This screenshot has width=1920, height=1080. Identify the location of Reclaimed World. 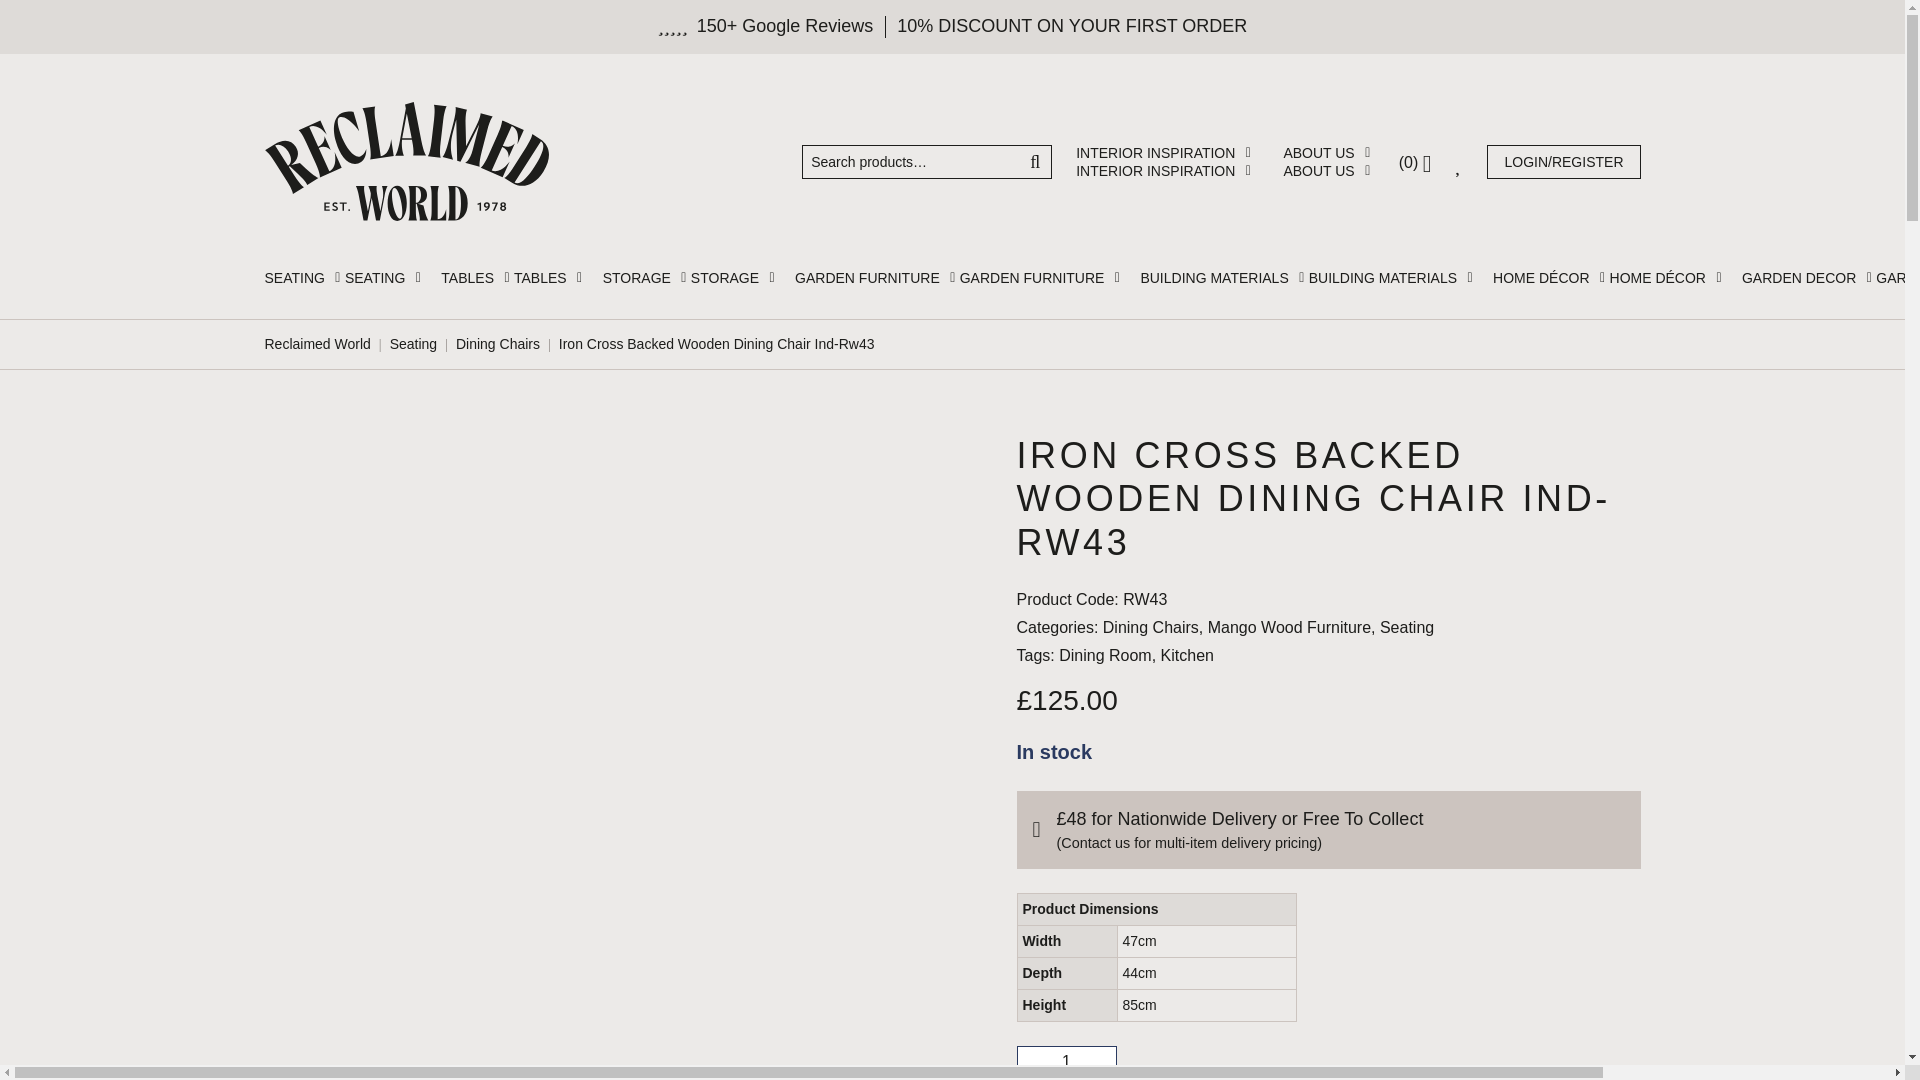
(406, 162).